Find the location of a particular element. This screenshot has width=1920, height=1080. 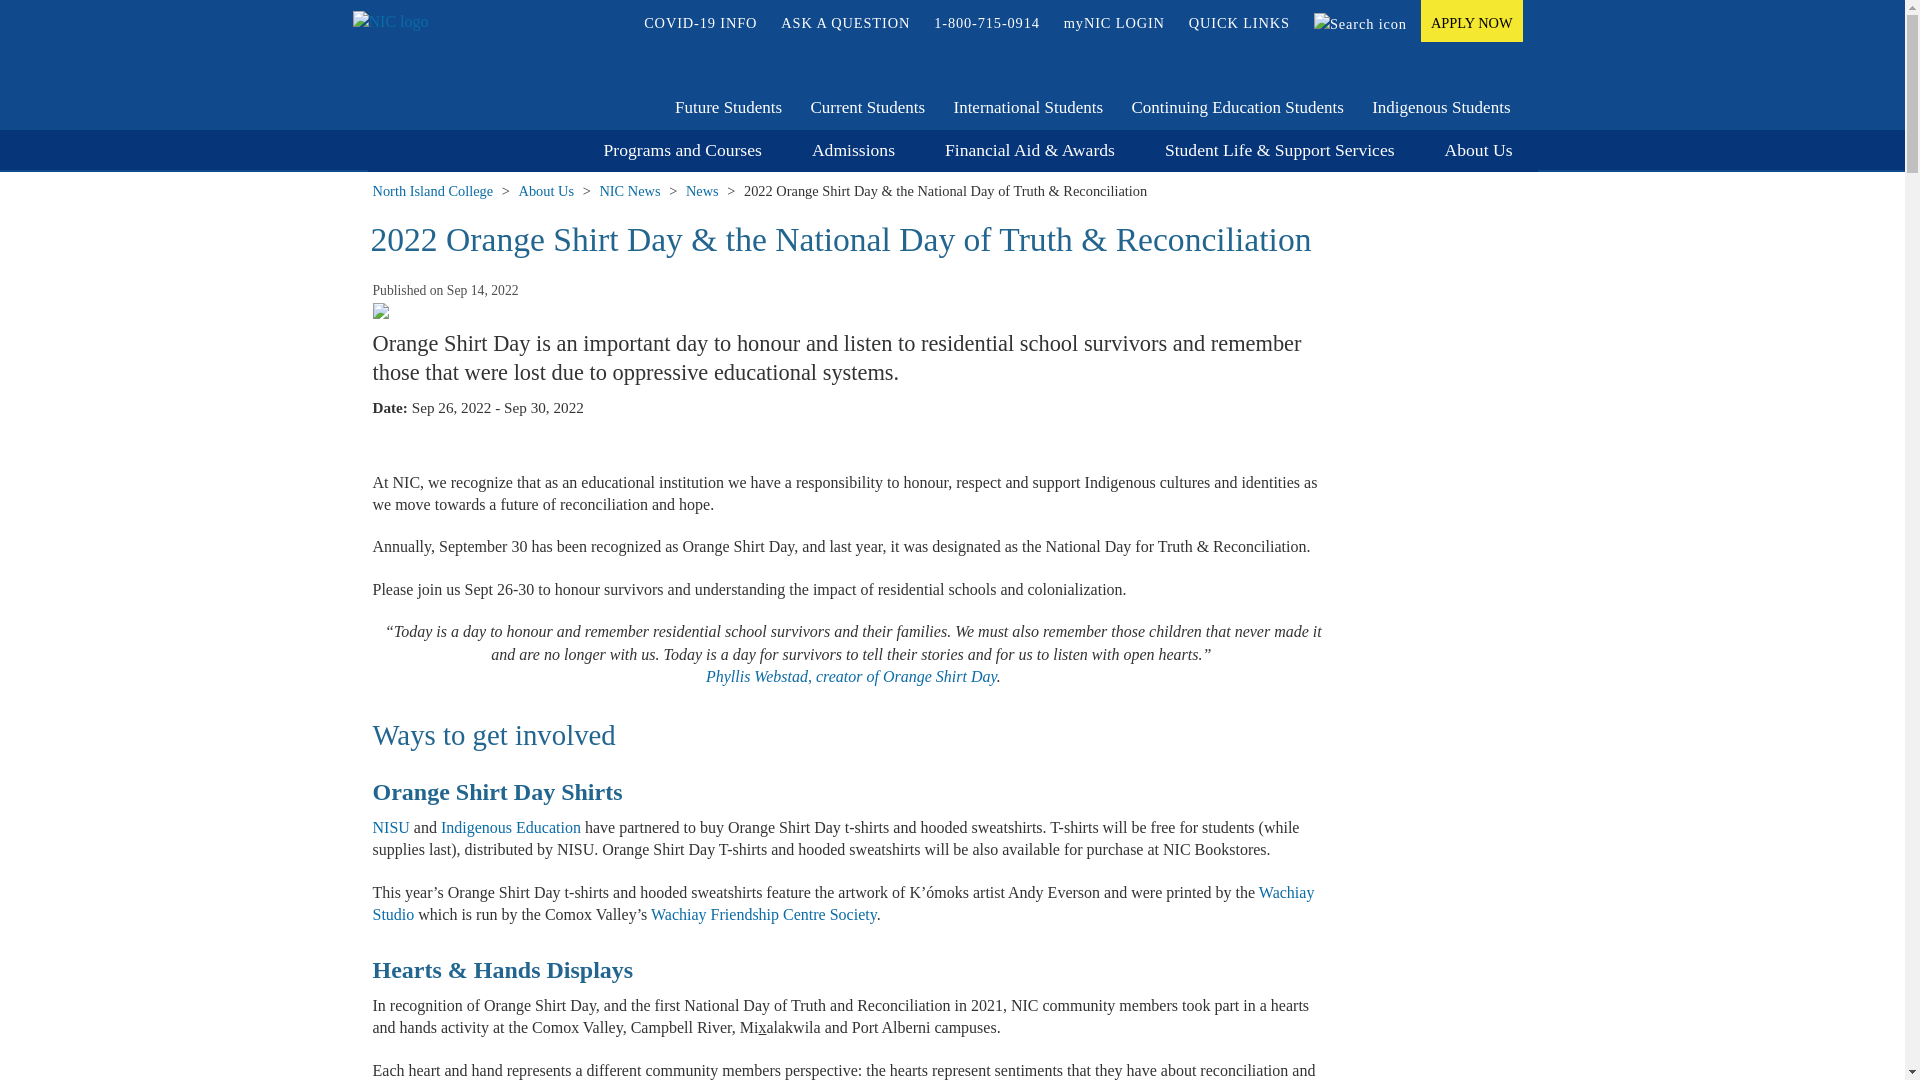

Indigenous Students is located at coordinates (1441, 108).